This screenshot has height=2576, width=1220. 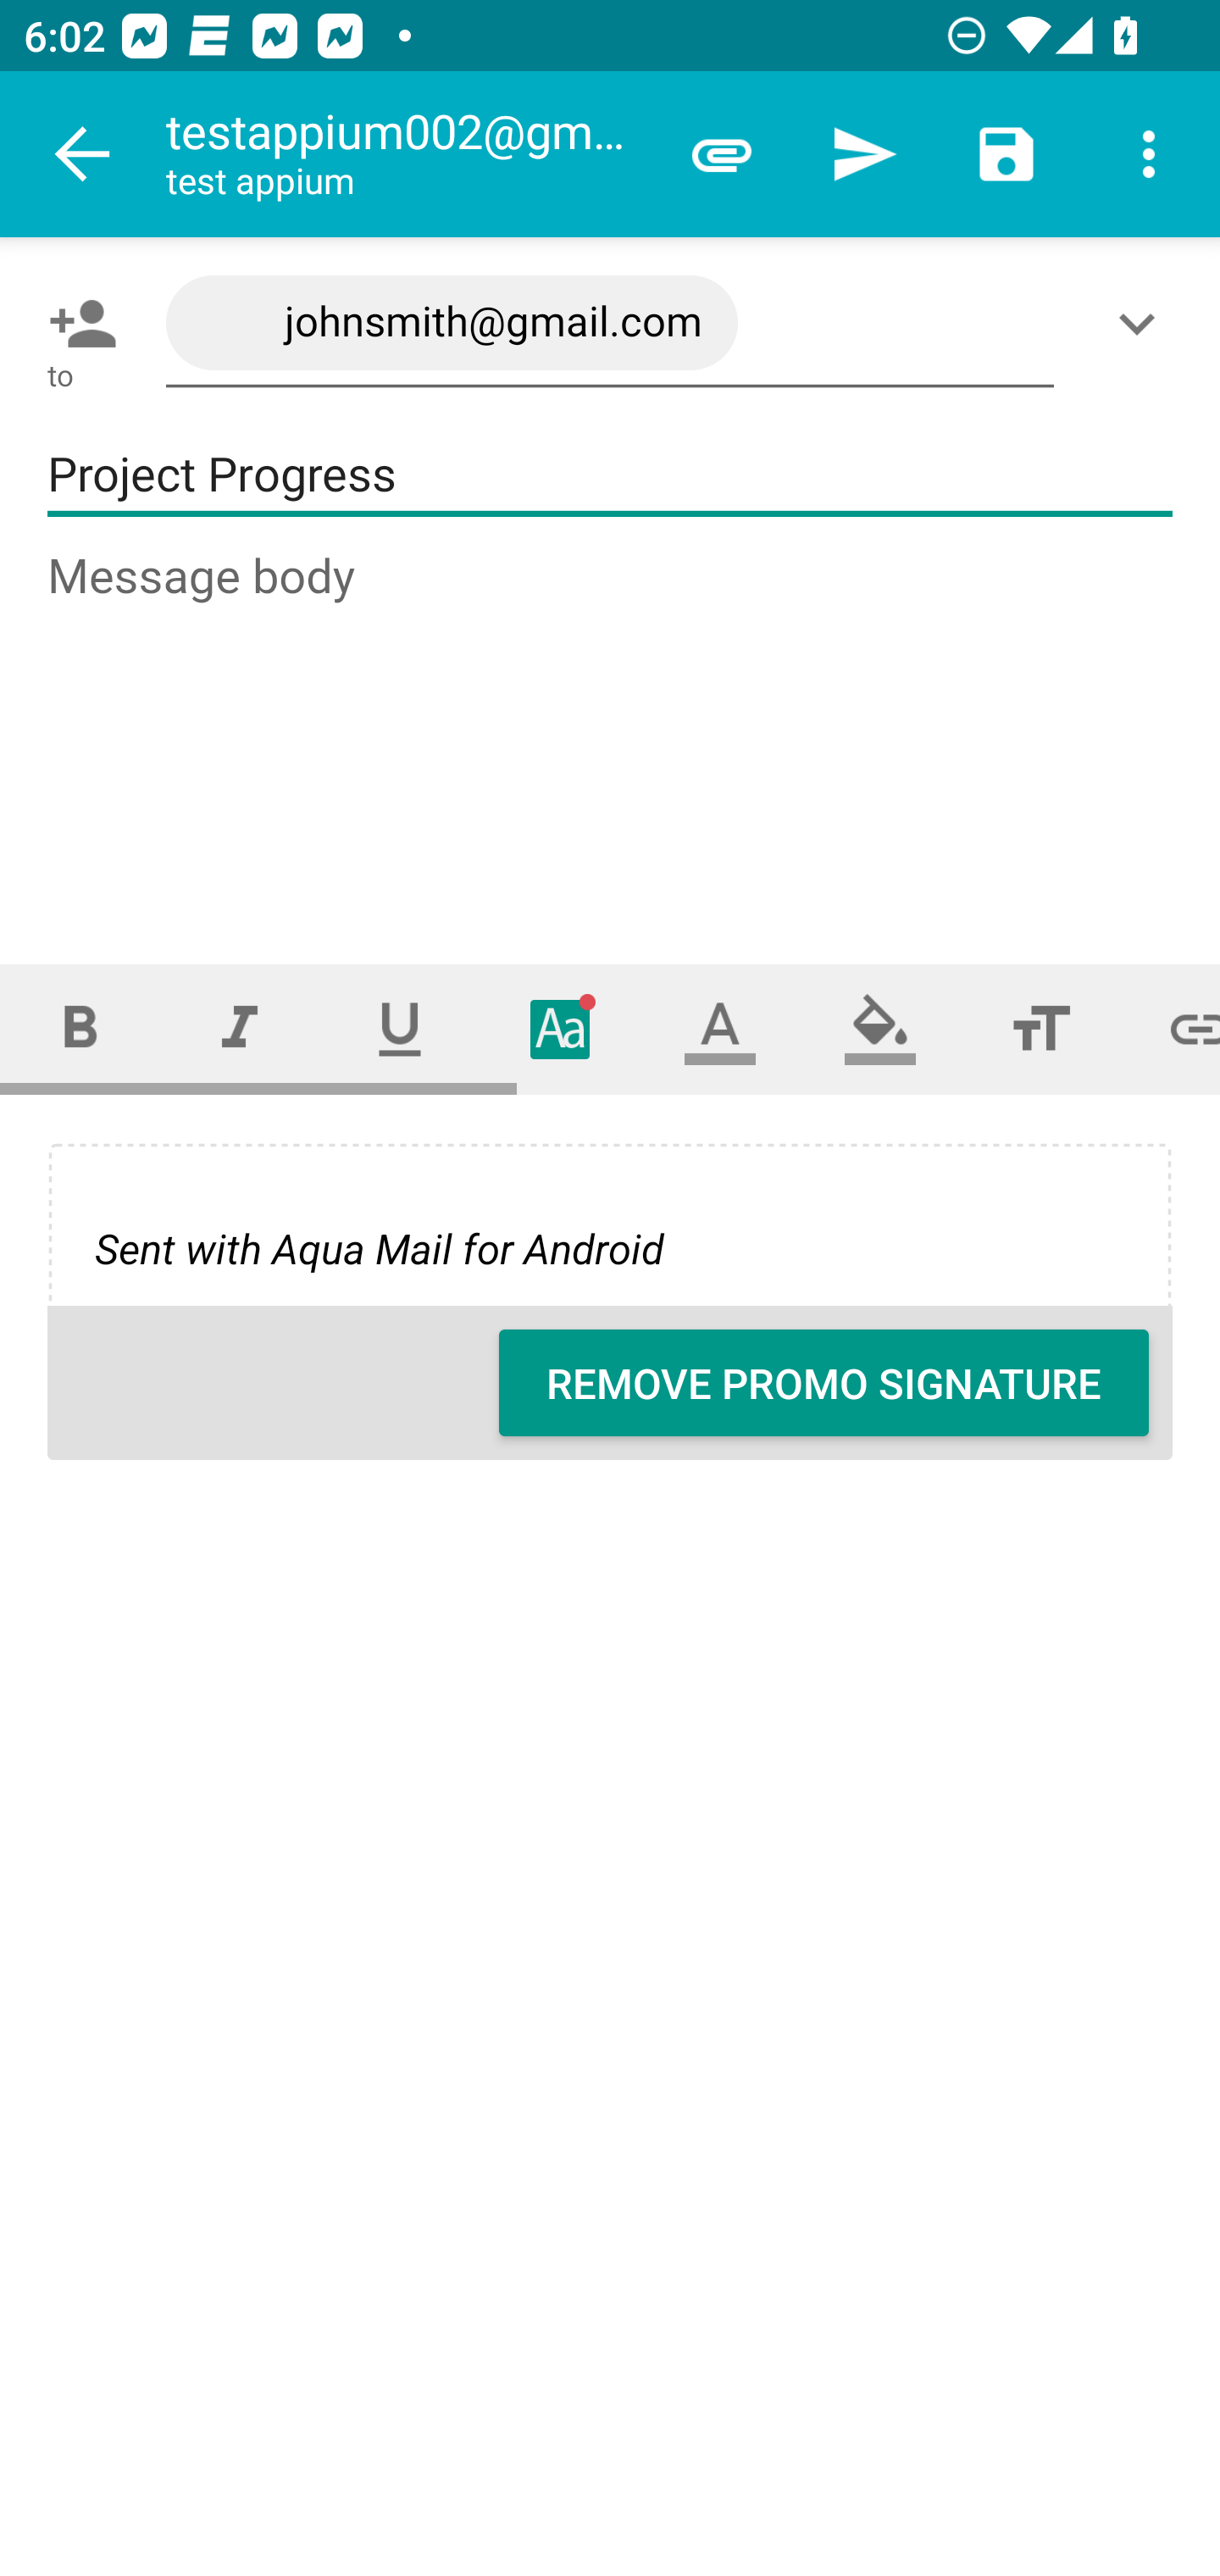 I want to click on Text color, so click(x=720, y=1029).